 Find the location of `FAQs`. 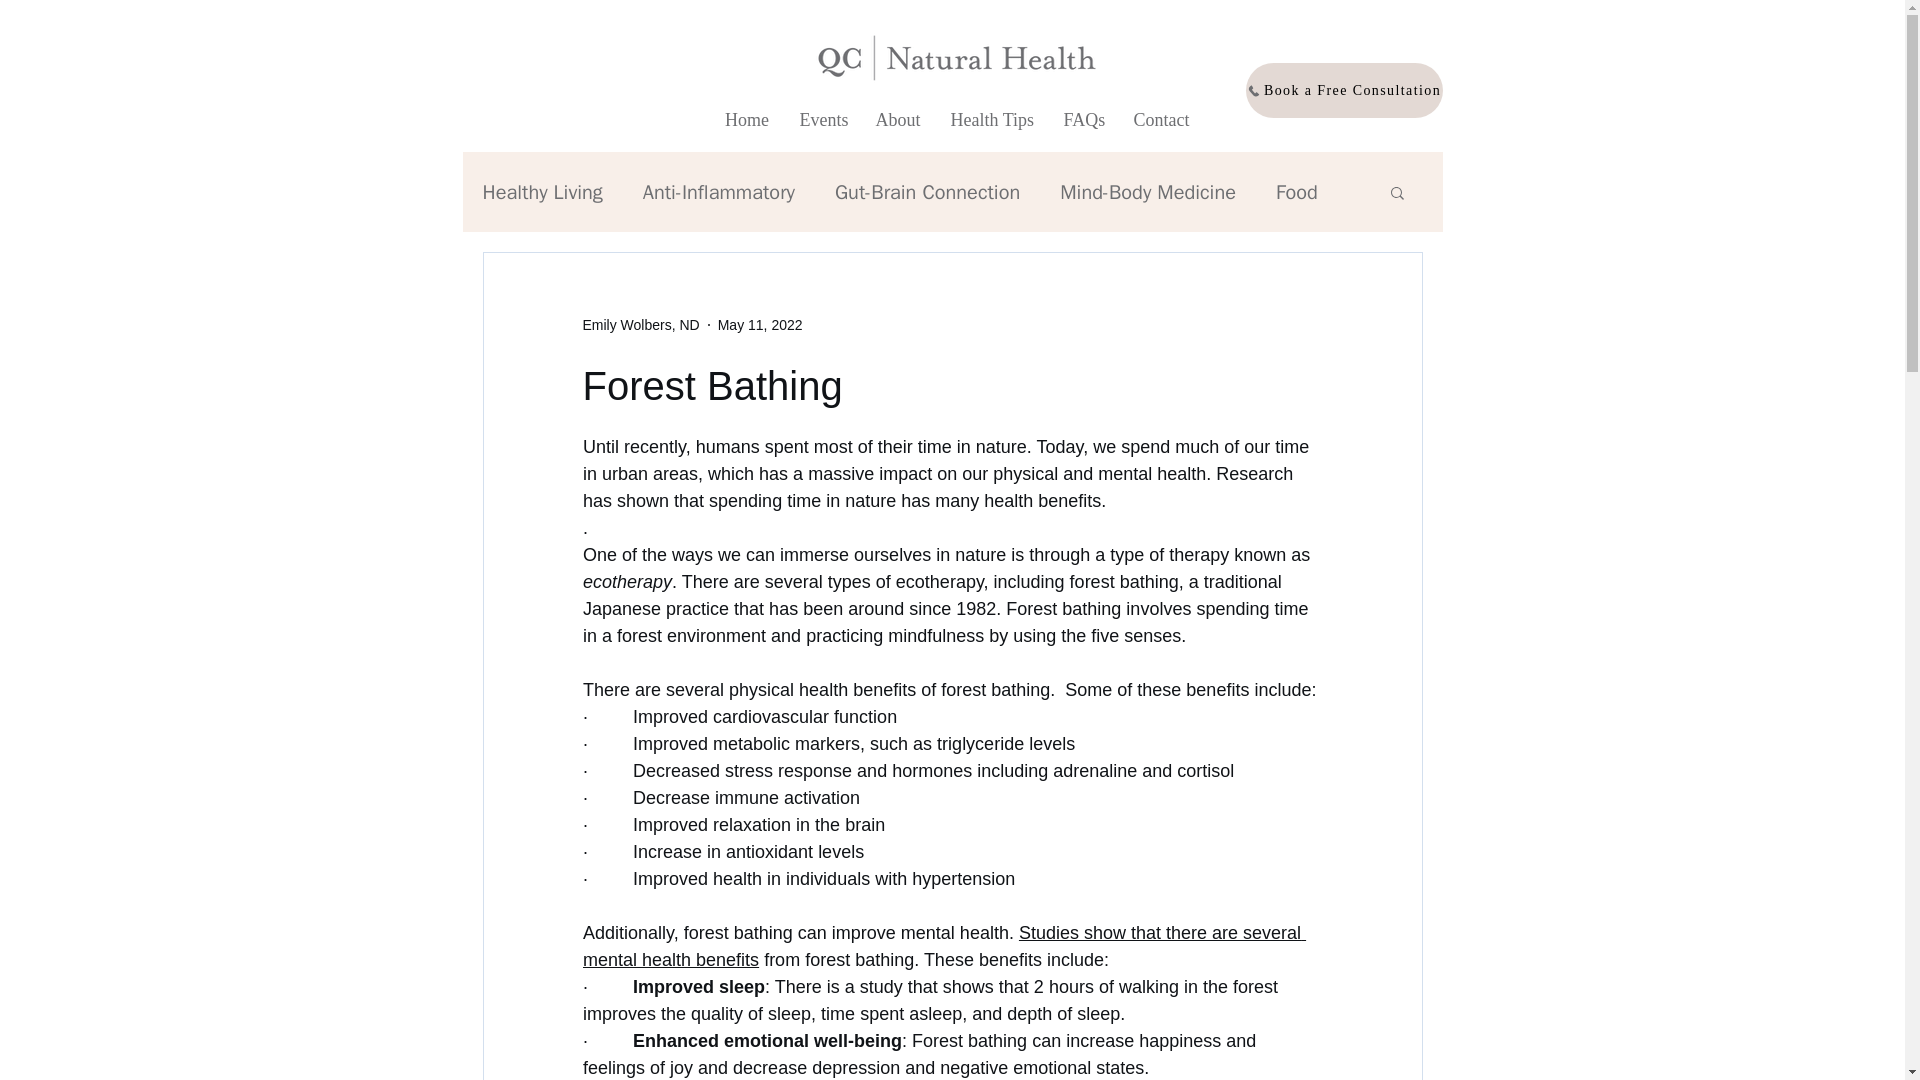

FAQs is located at coordinates (1082, 120).